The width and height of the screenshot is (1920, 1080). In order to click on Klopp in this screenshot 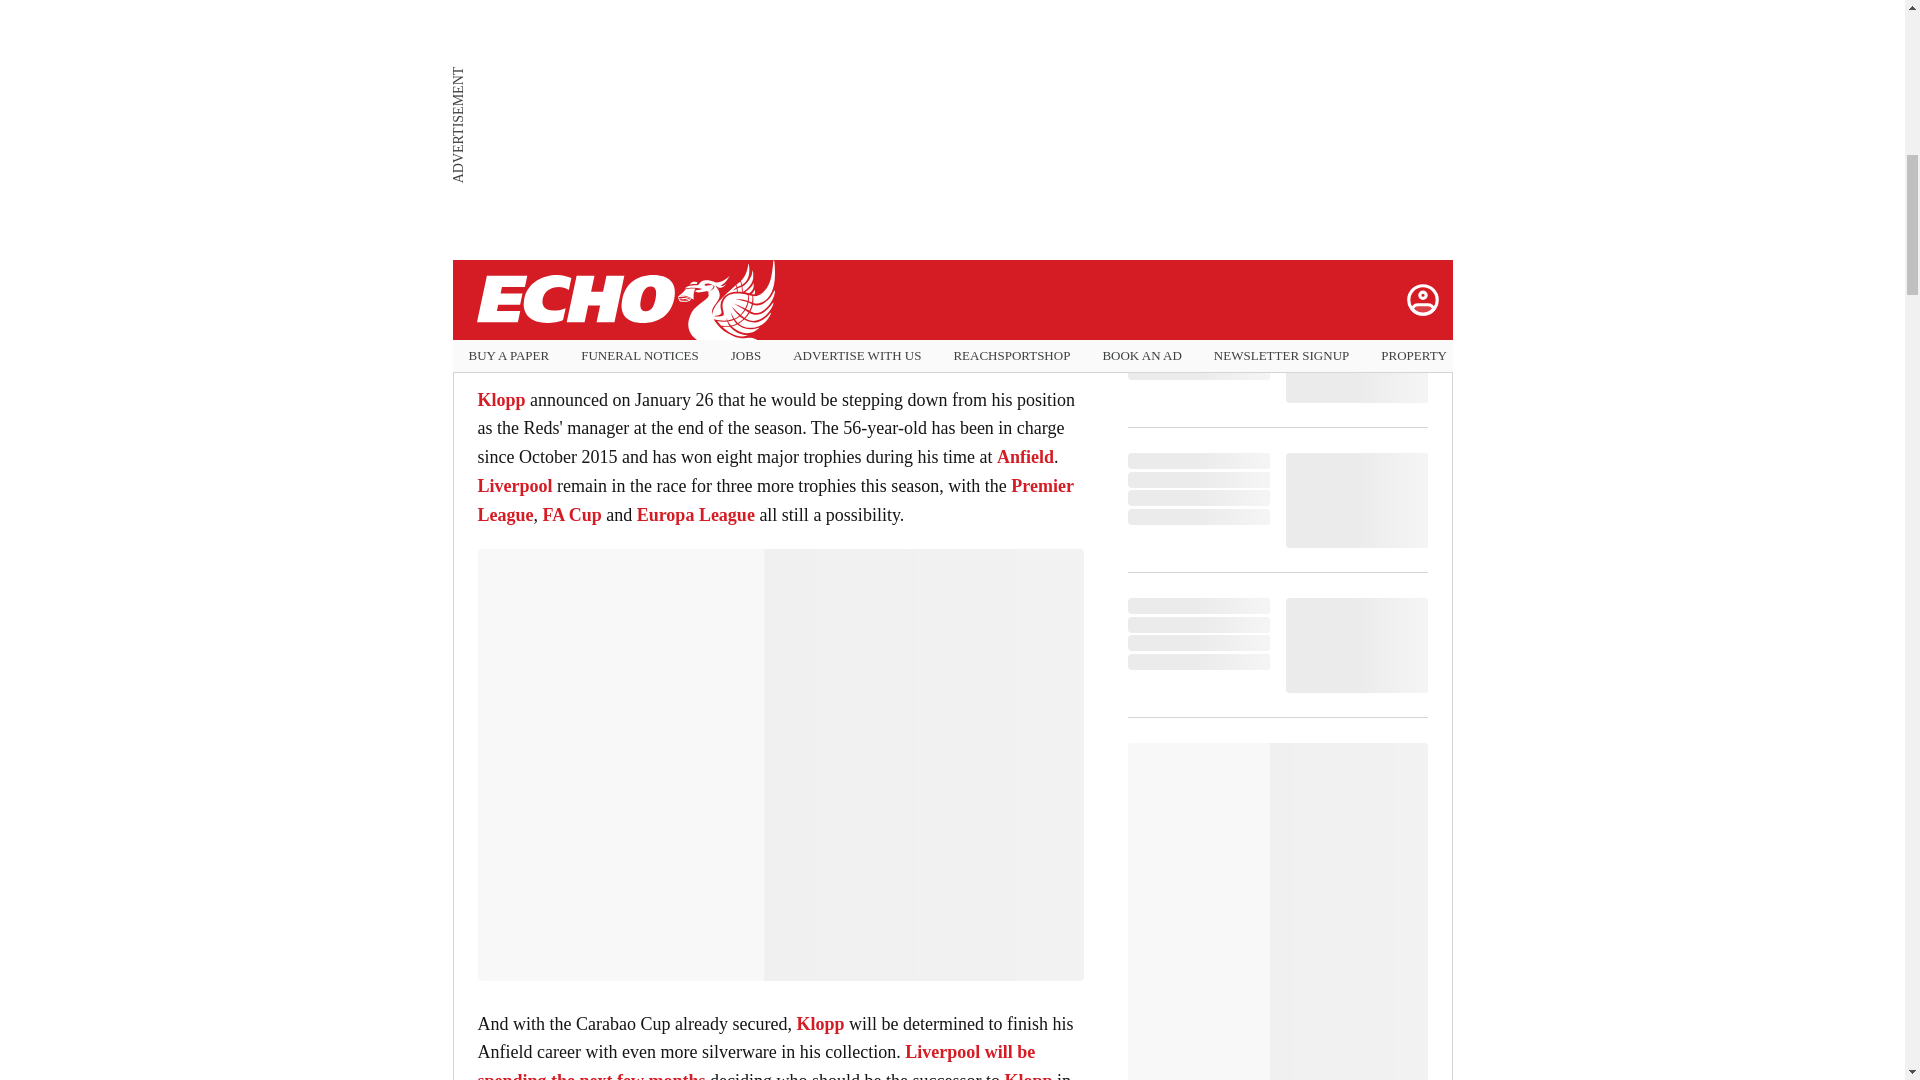, I will do `click(1028, 1076)`.